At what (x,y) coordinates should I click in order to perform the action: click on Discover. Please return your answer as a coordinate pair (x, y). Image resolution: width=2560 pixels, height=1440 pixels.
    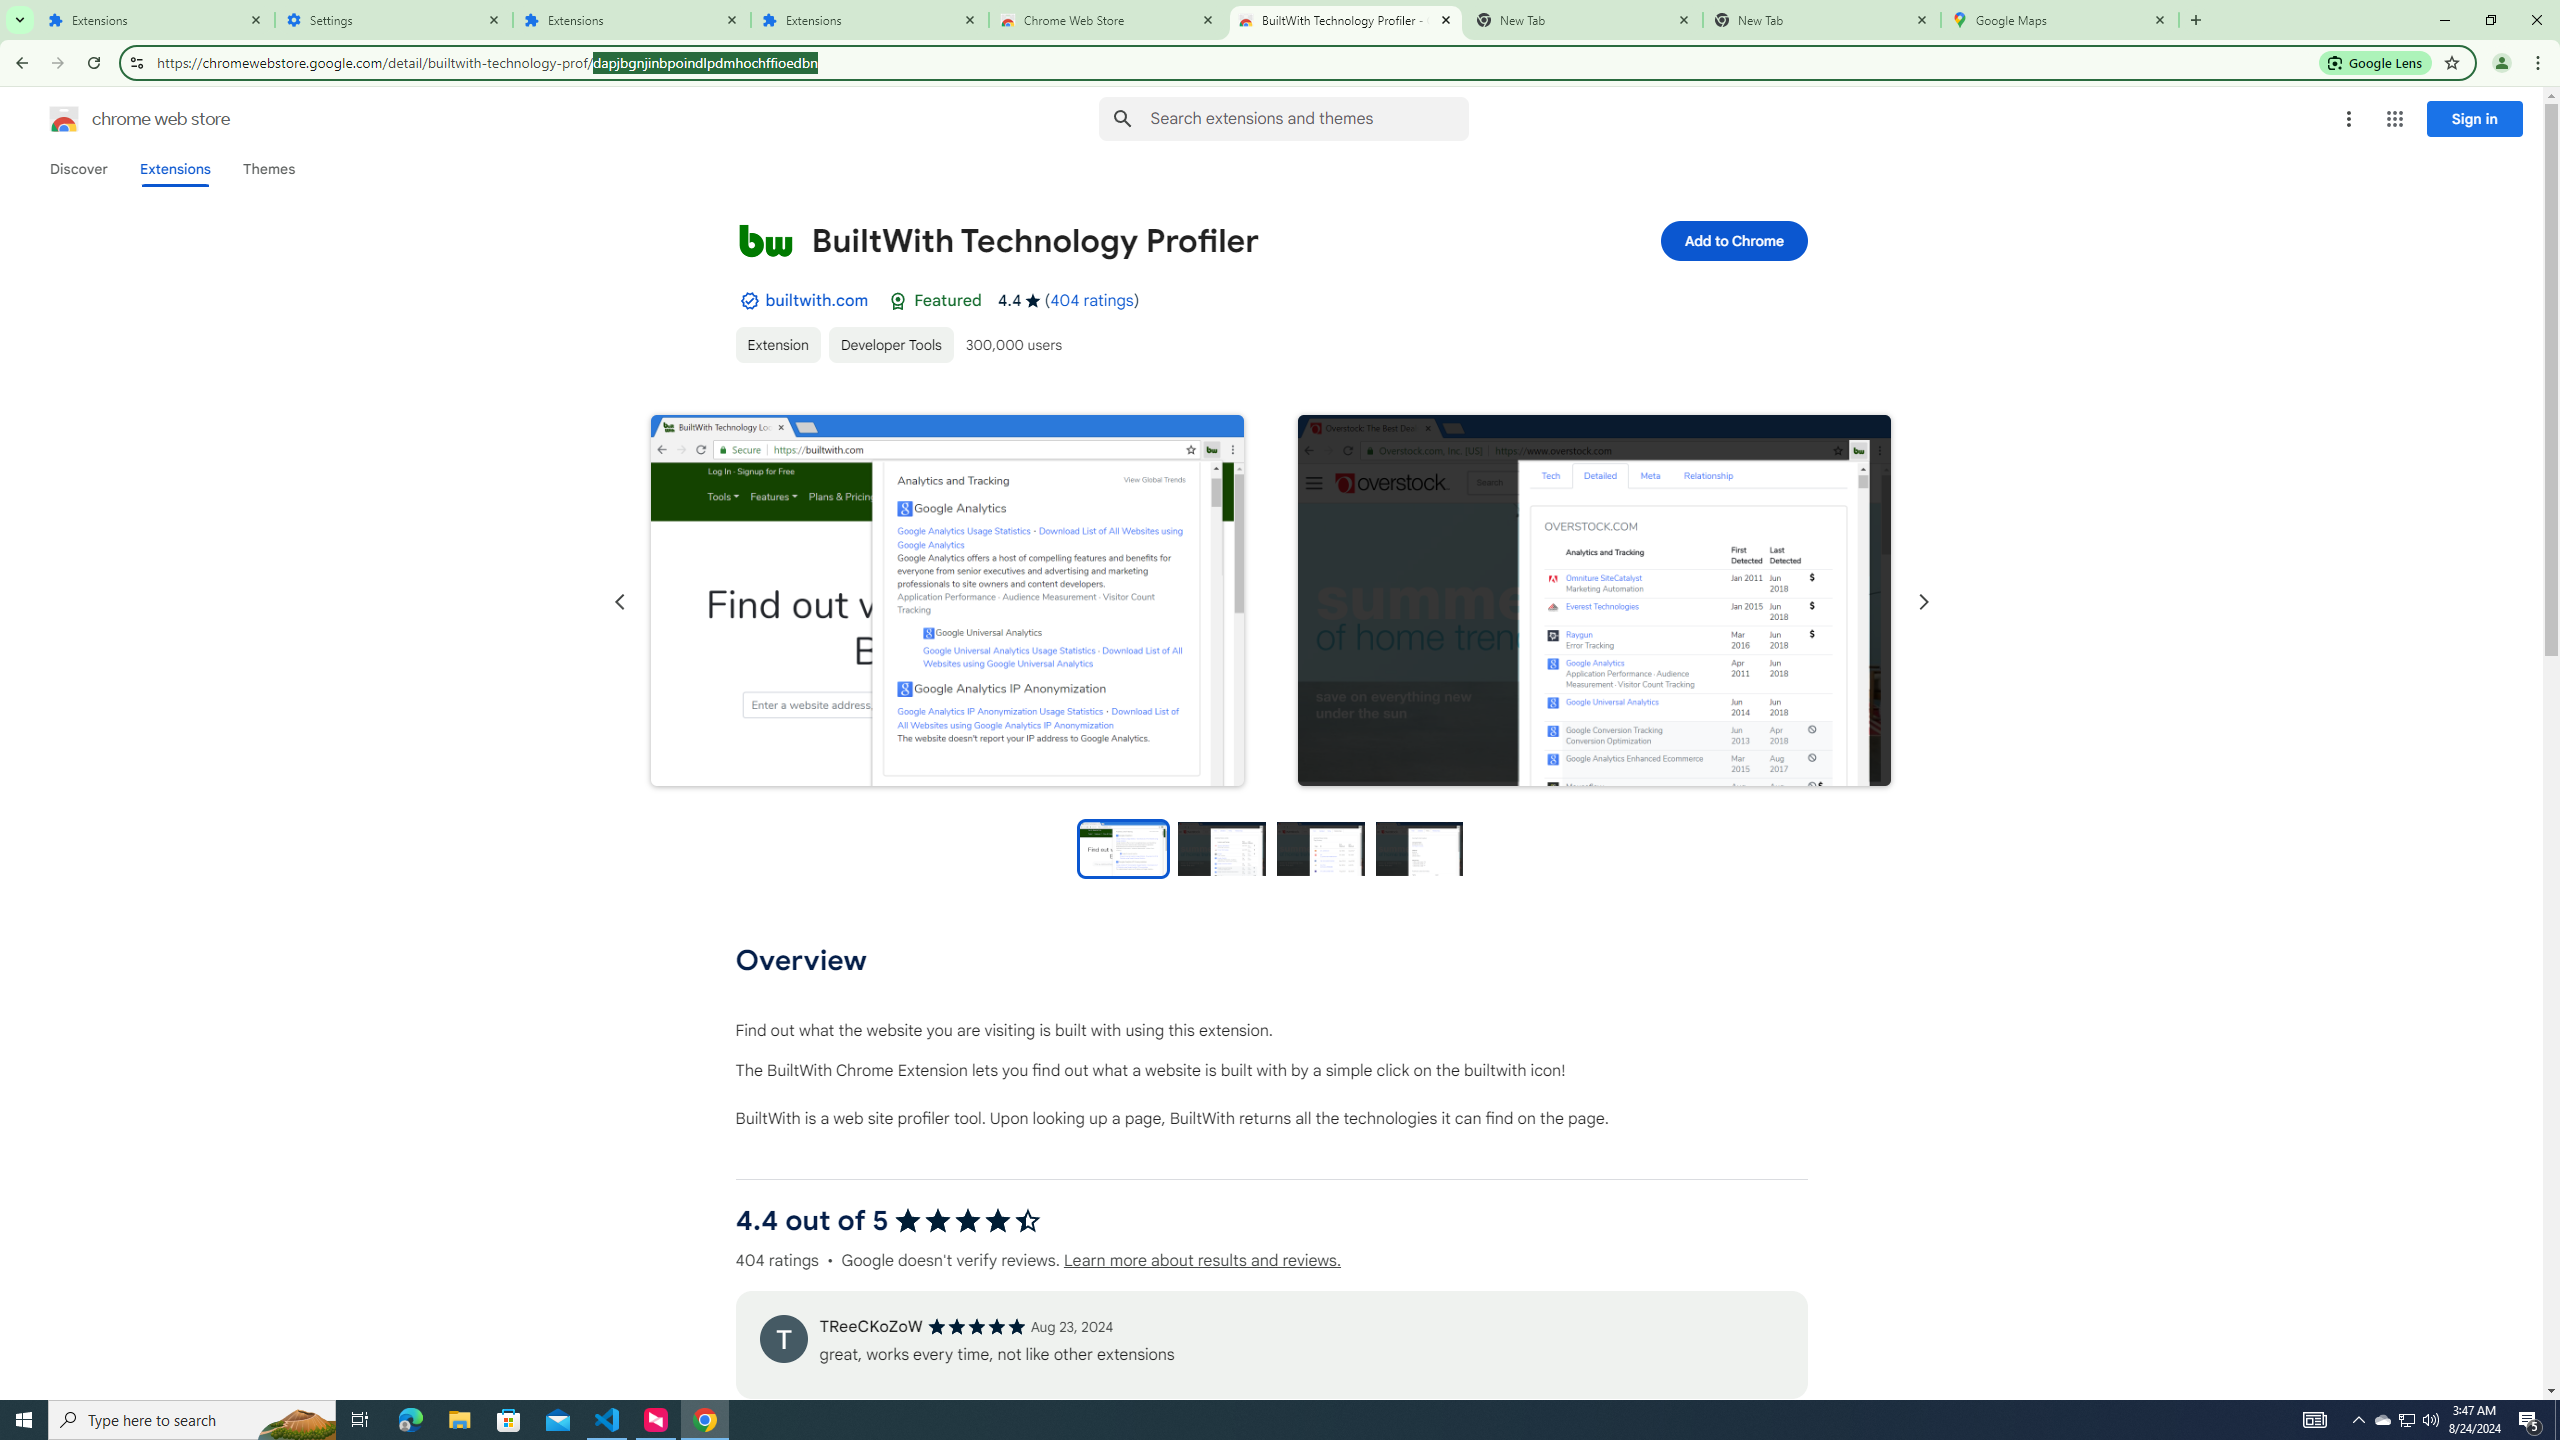
    Looking at the image, I should click on (78, 169).